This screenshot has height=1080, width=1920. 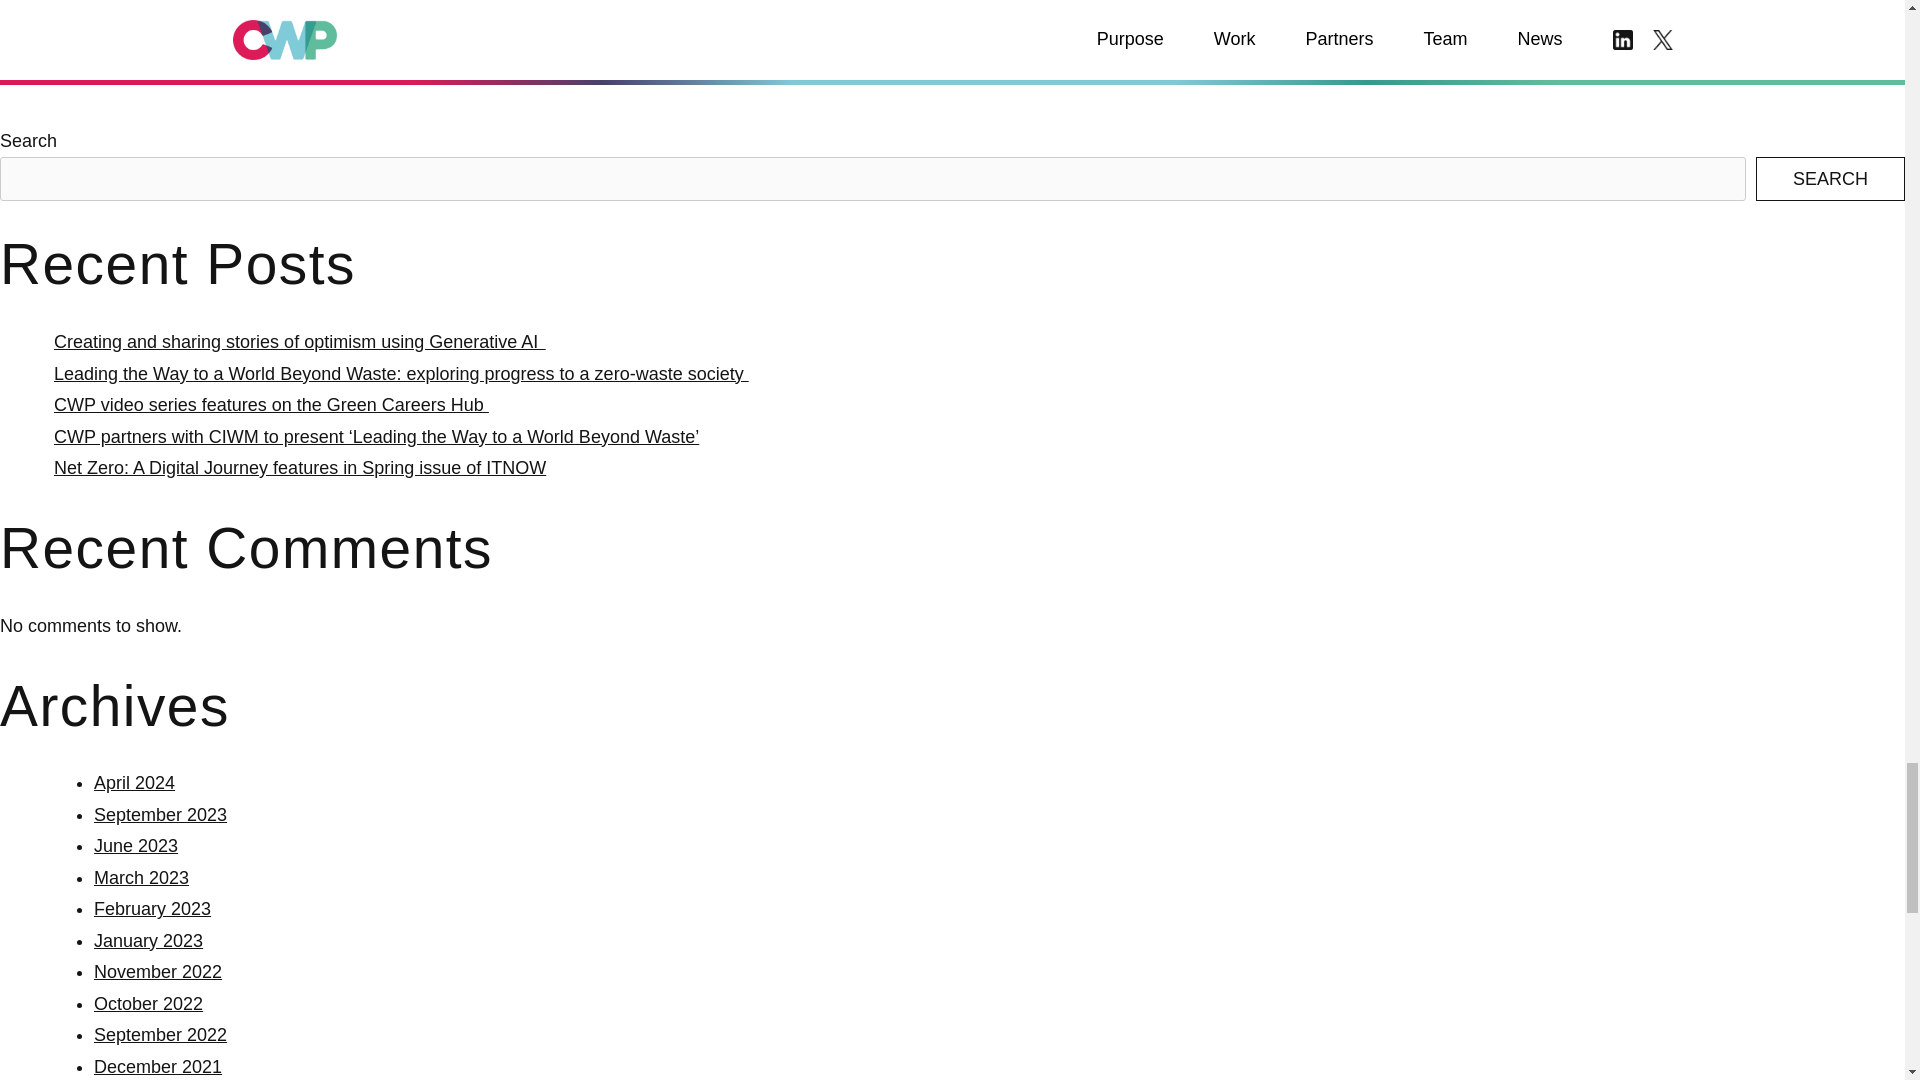 I want to click on March 2023, so click(x=141, y=878).